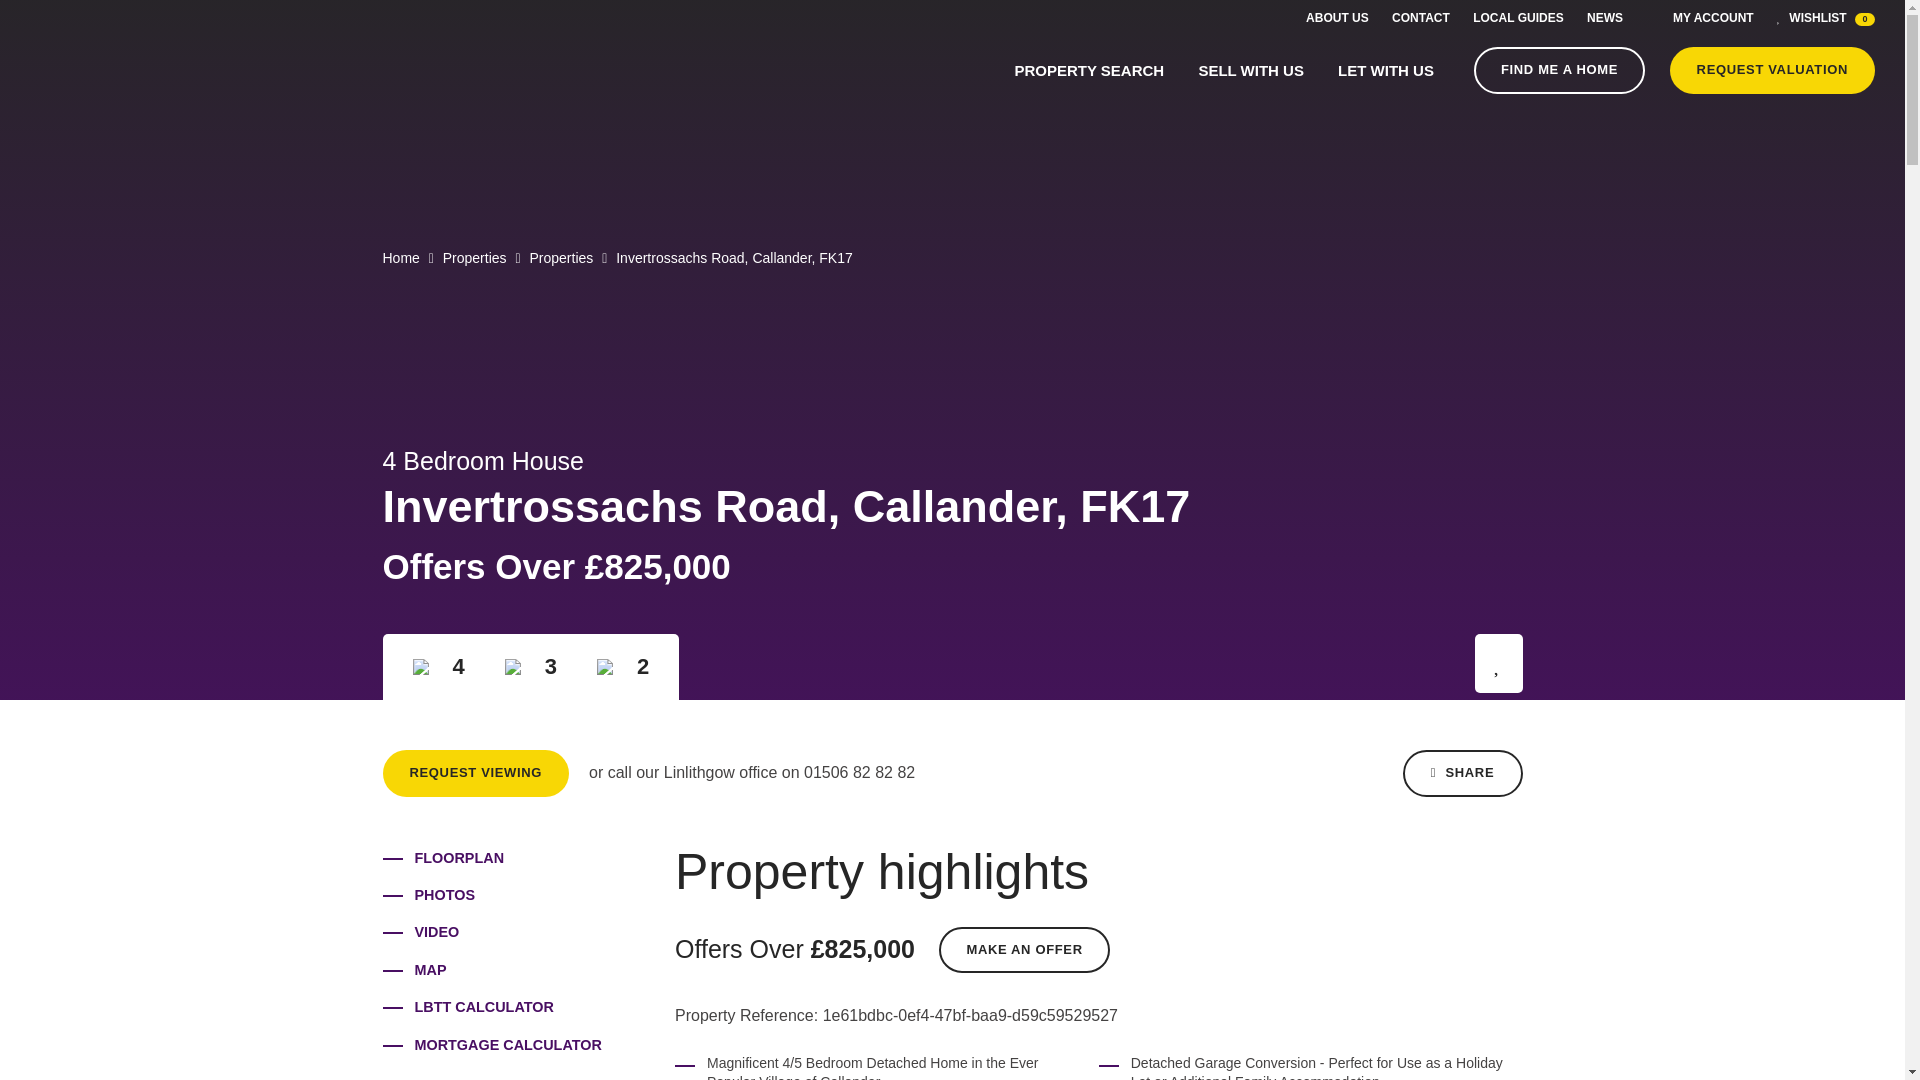 The image size is (1920, 1080). Describe the element at coordinates (1420, 17) in the screenshot. I see `CONTACT` at that location.